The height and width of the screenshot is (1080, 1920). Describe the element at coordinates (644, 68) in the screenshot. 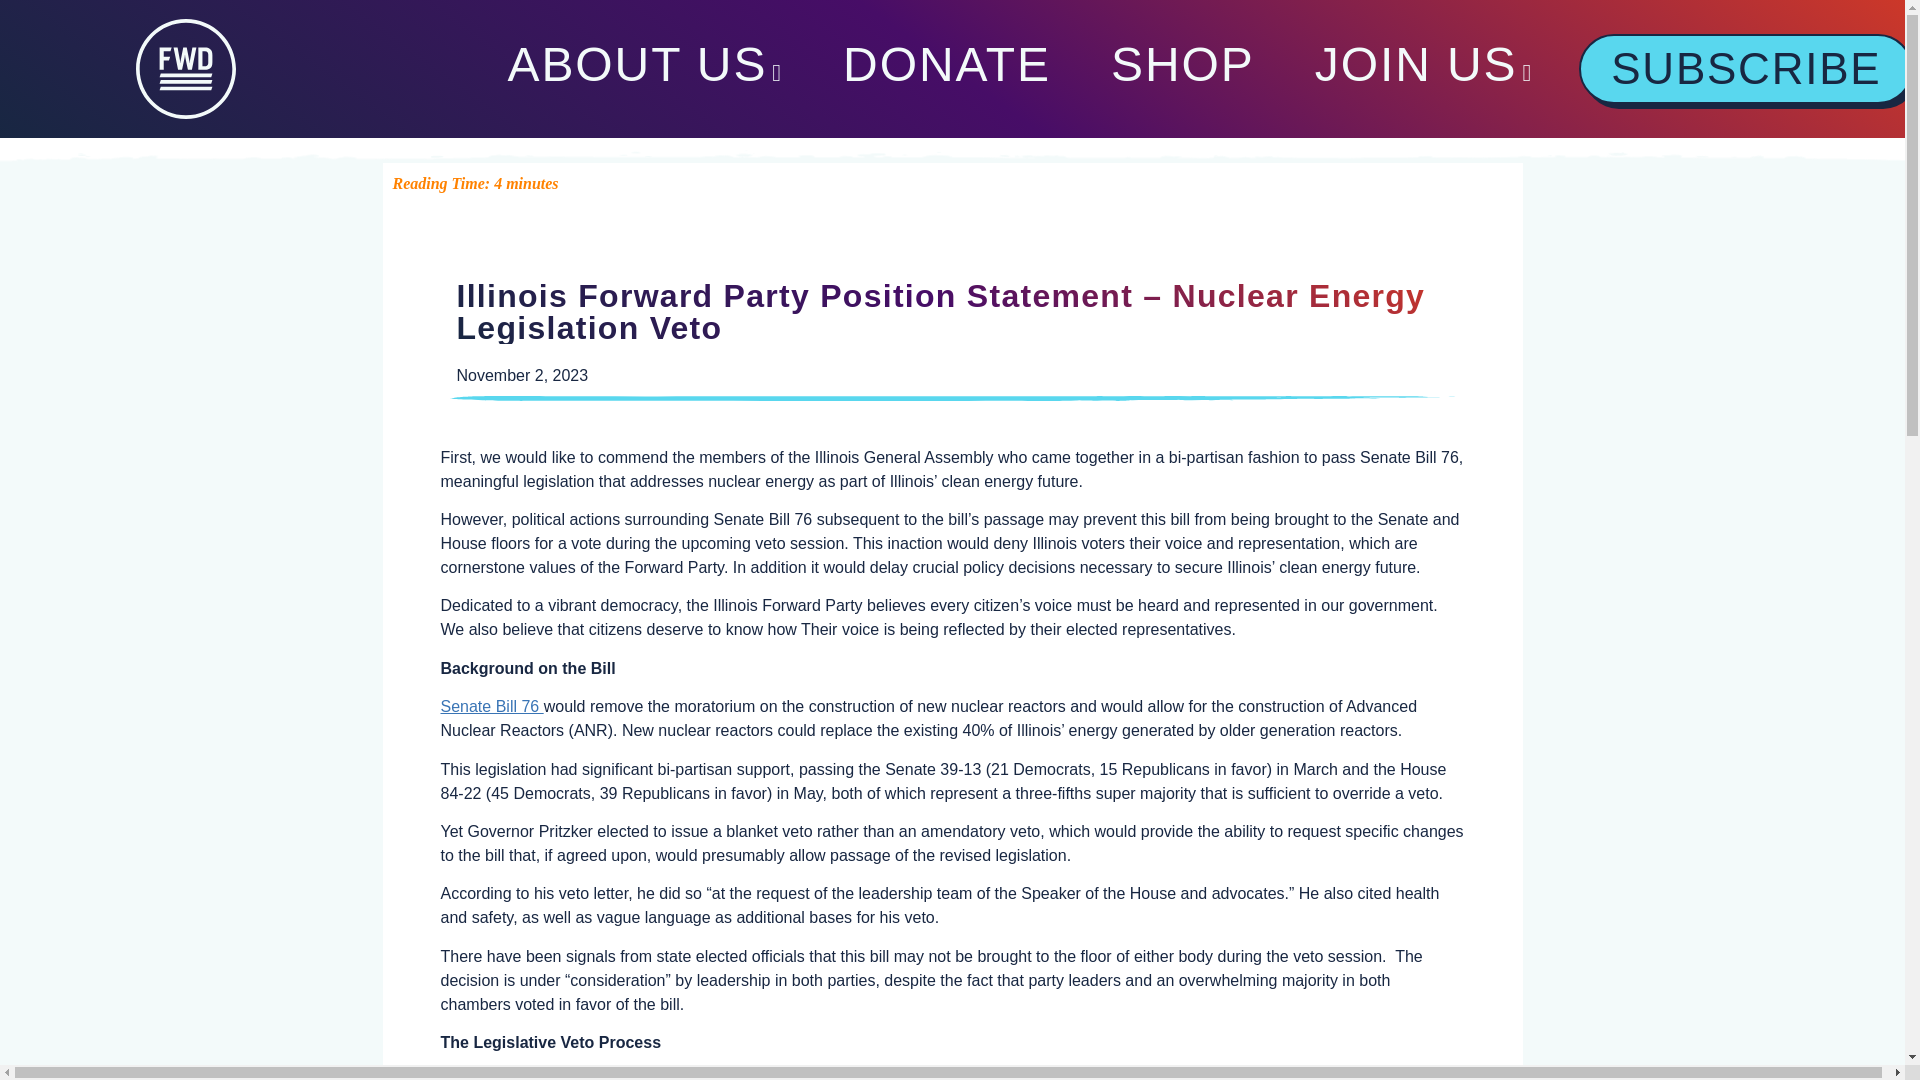

I see `ABOUT US` at that location.